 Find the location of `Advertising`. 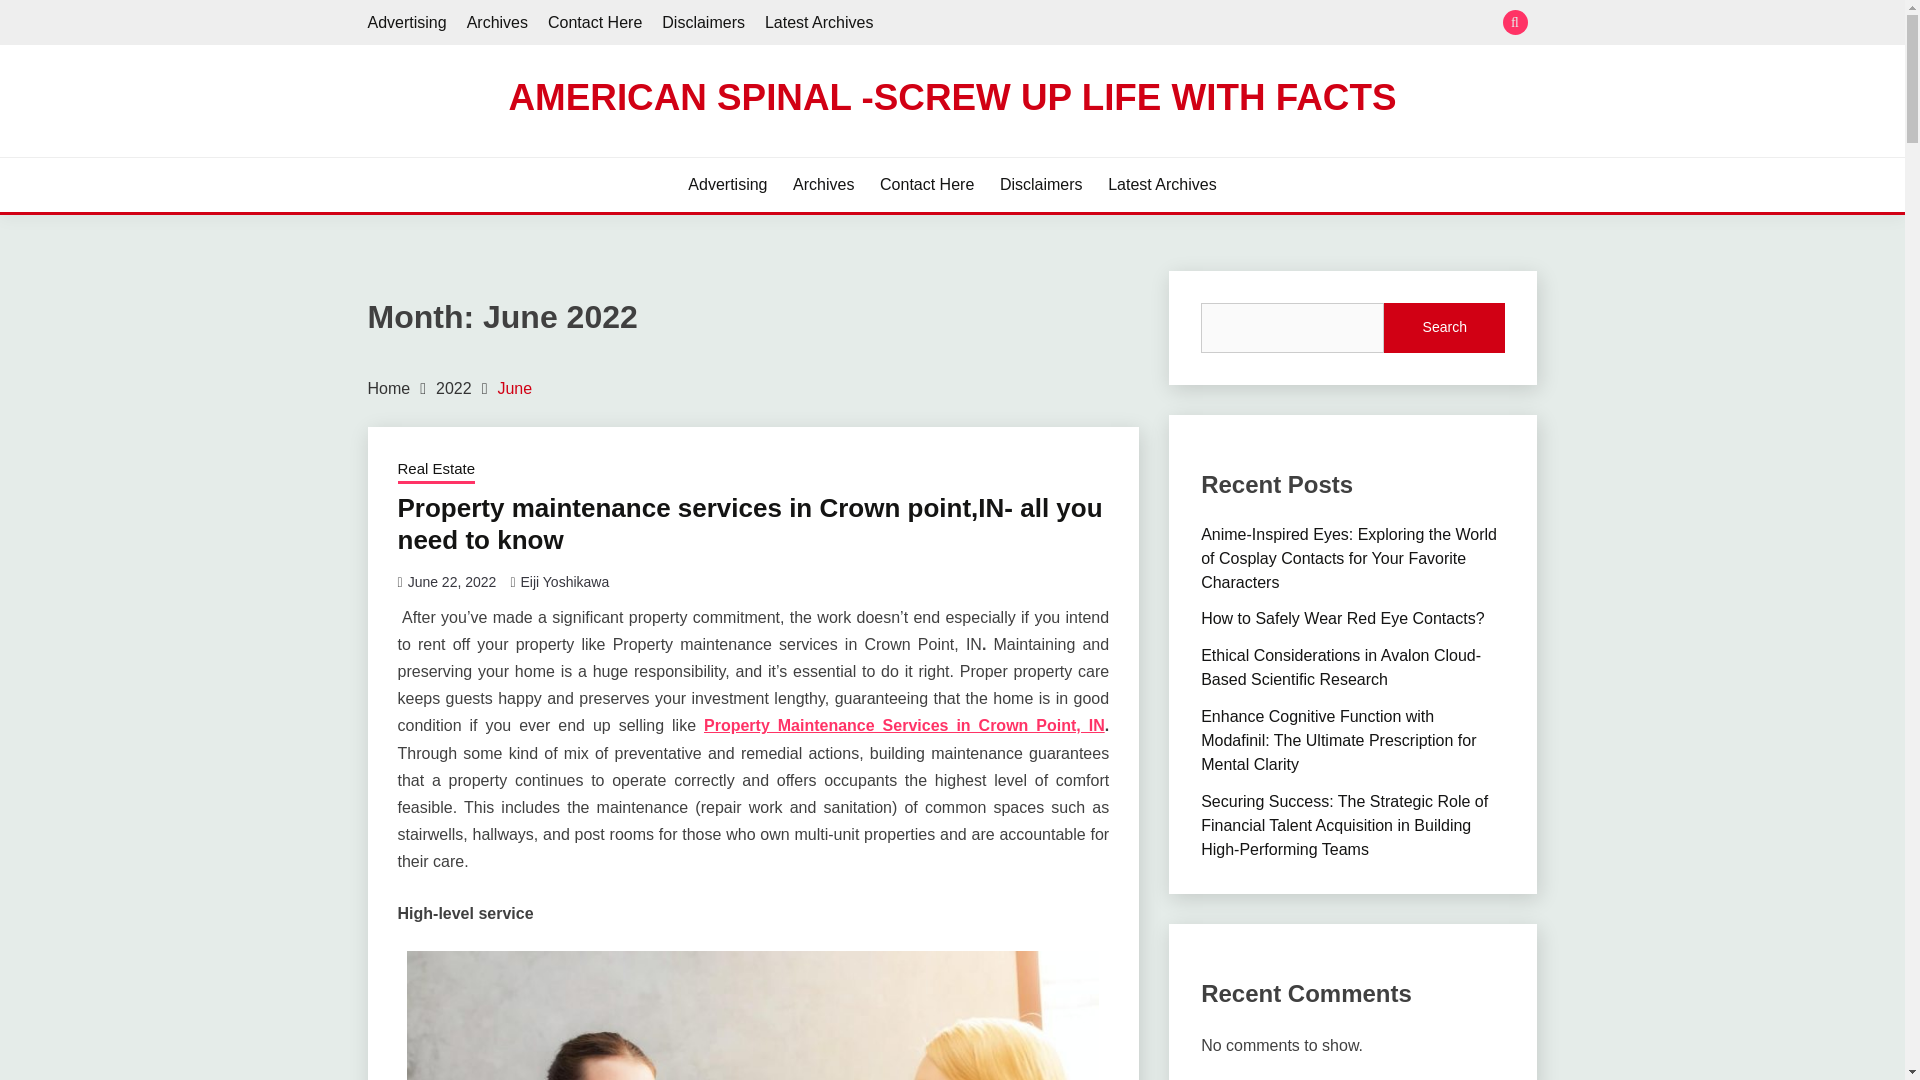

Advertising is located at coordinates (726, 184).